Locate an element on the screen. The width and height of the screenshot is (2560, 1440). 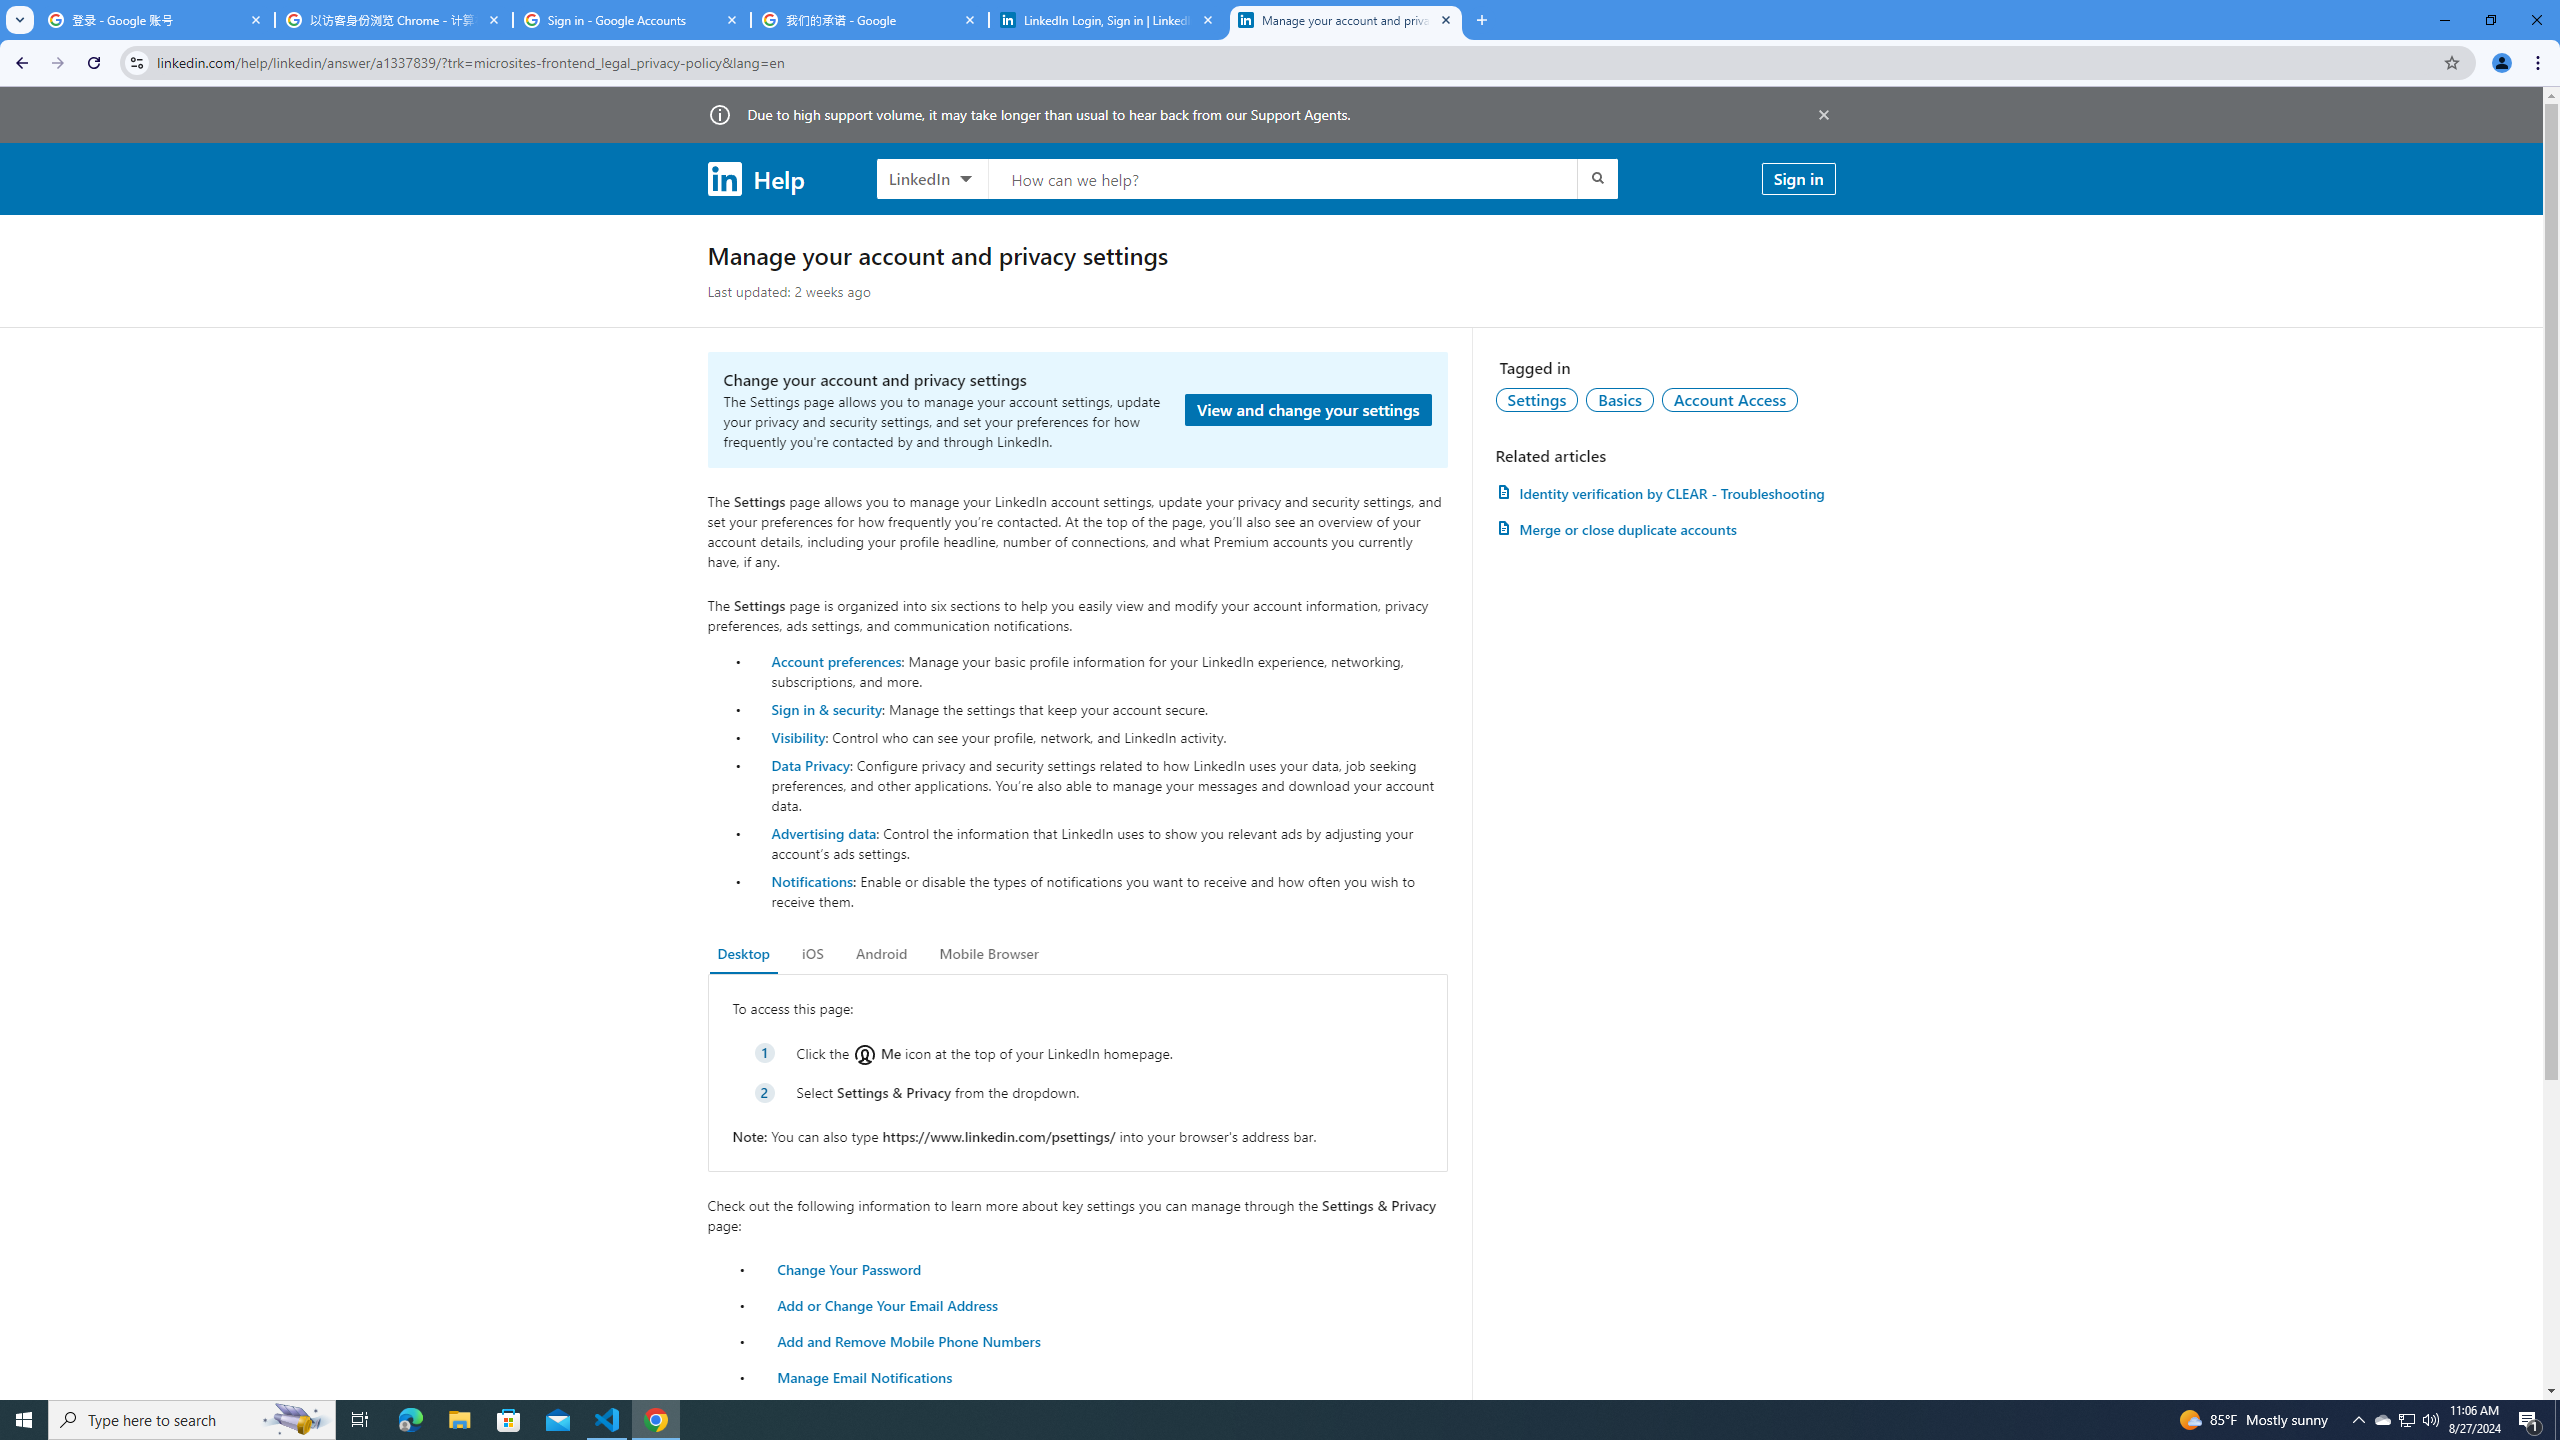
AutomationID: article-link-a1337200 is located at coordinates (1665, 529).